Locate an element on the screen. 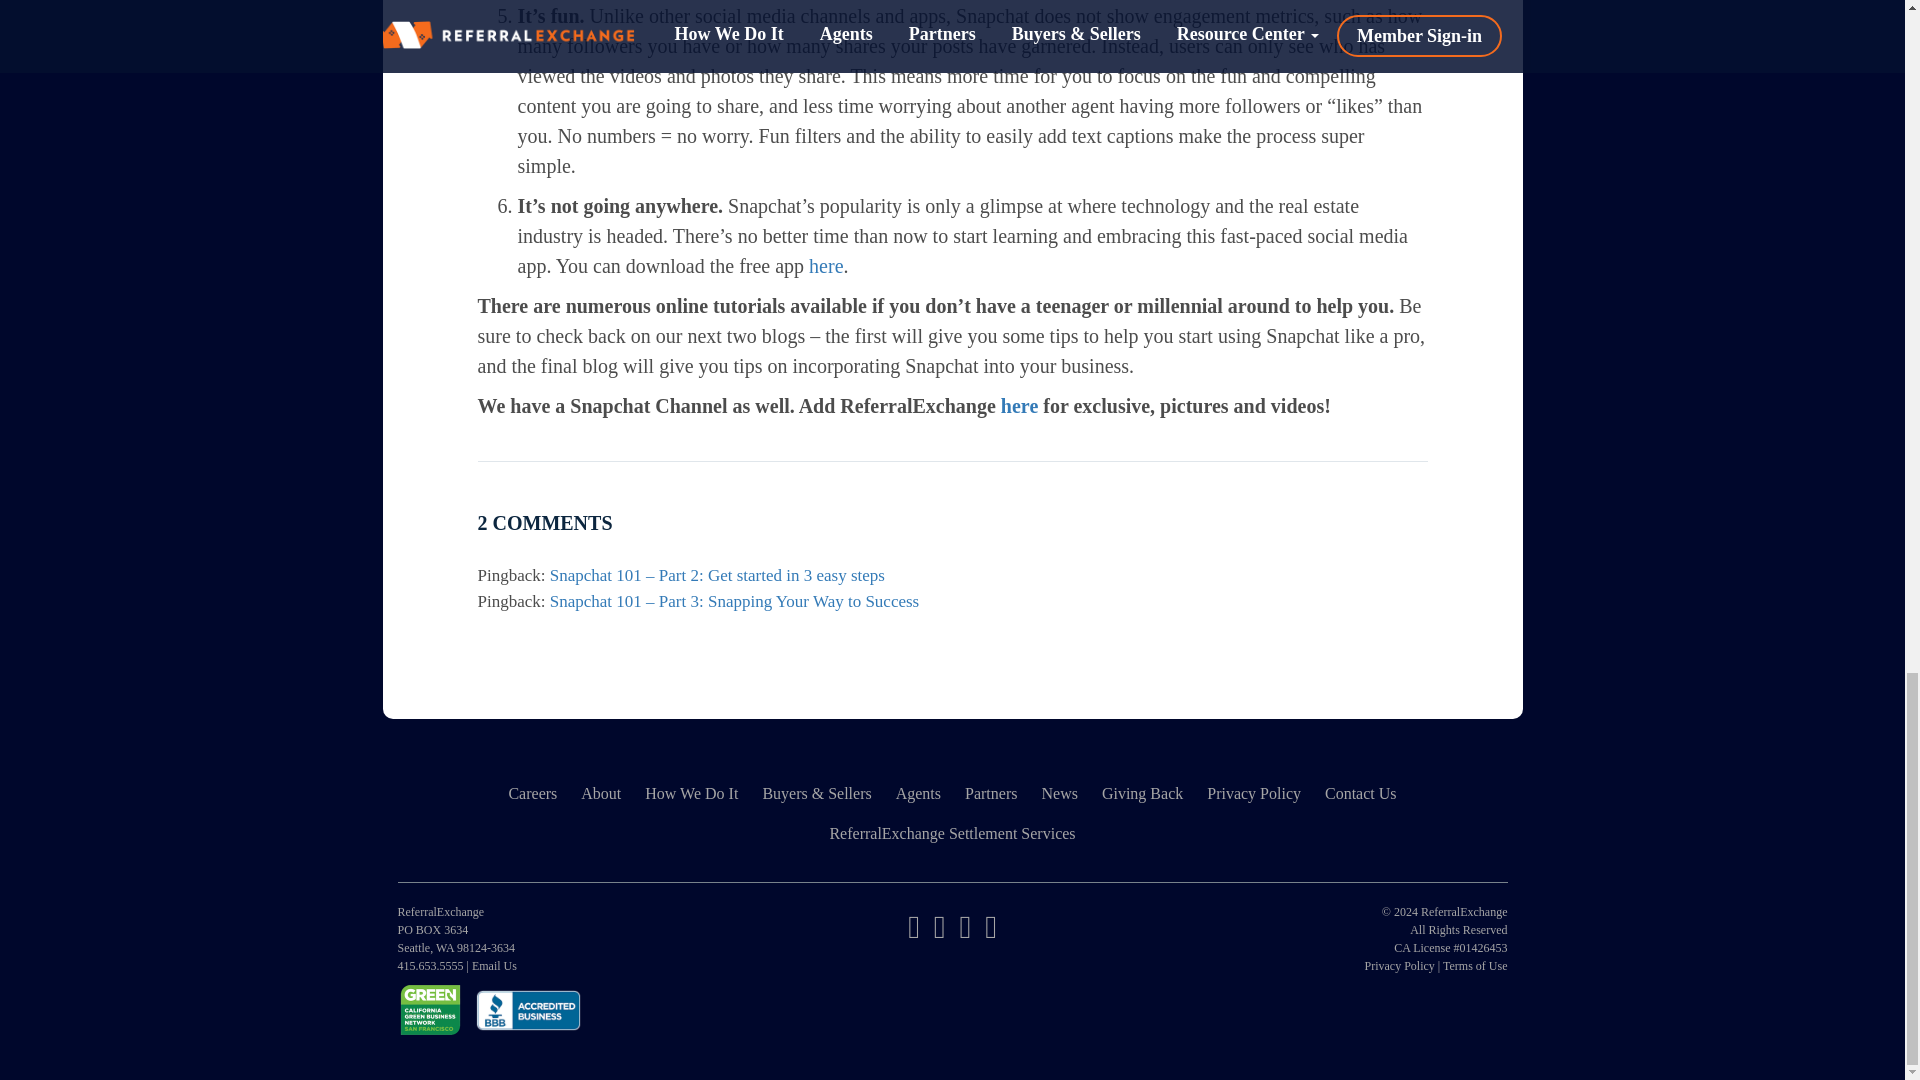 The width and height of the screenshot is (1920, 1080). Contact Us is located at coordinates (1361, 794).